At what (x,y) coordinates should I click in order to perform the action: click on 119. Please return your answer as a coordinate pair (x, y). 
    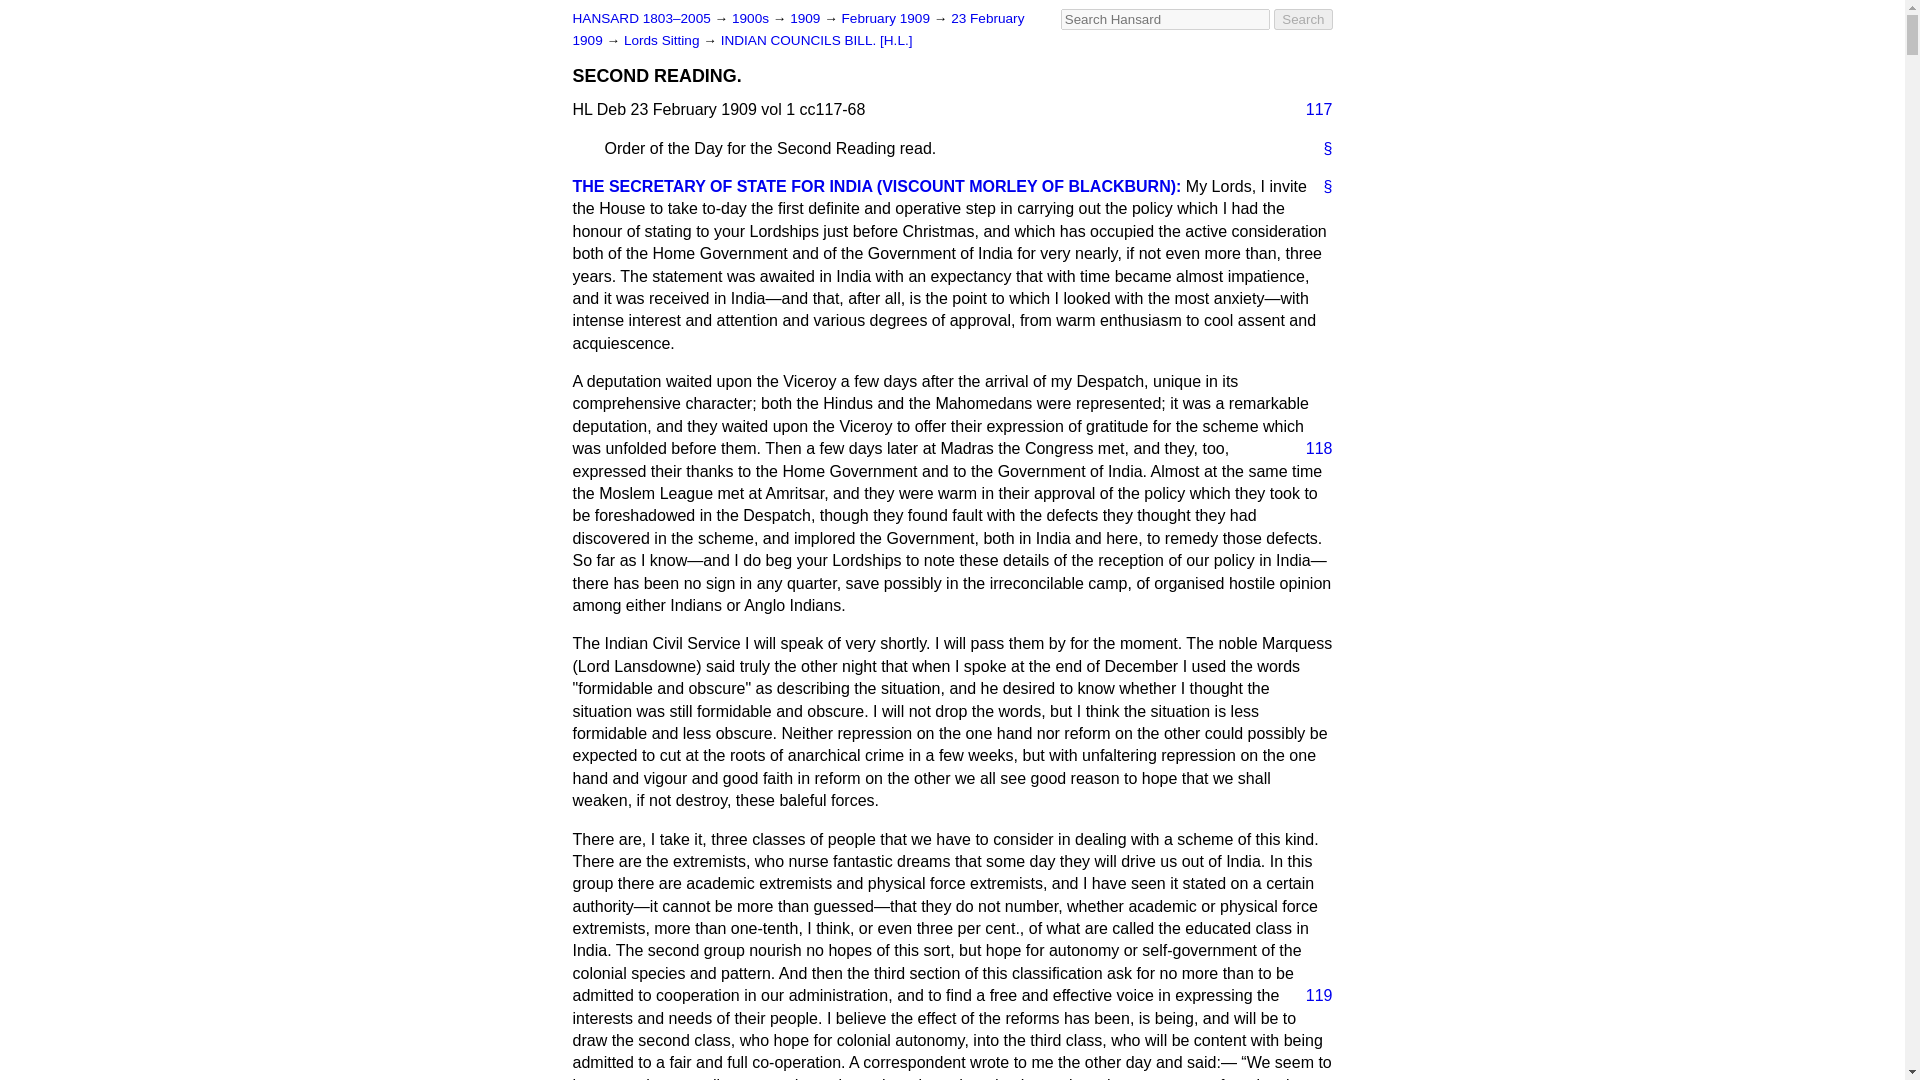
    Looking at the image, I should click on (1311, 995).